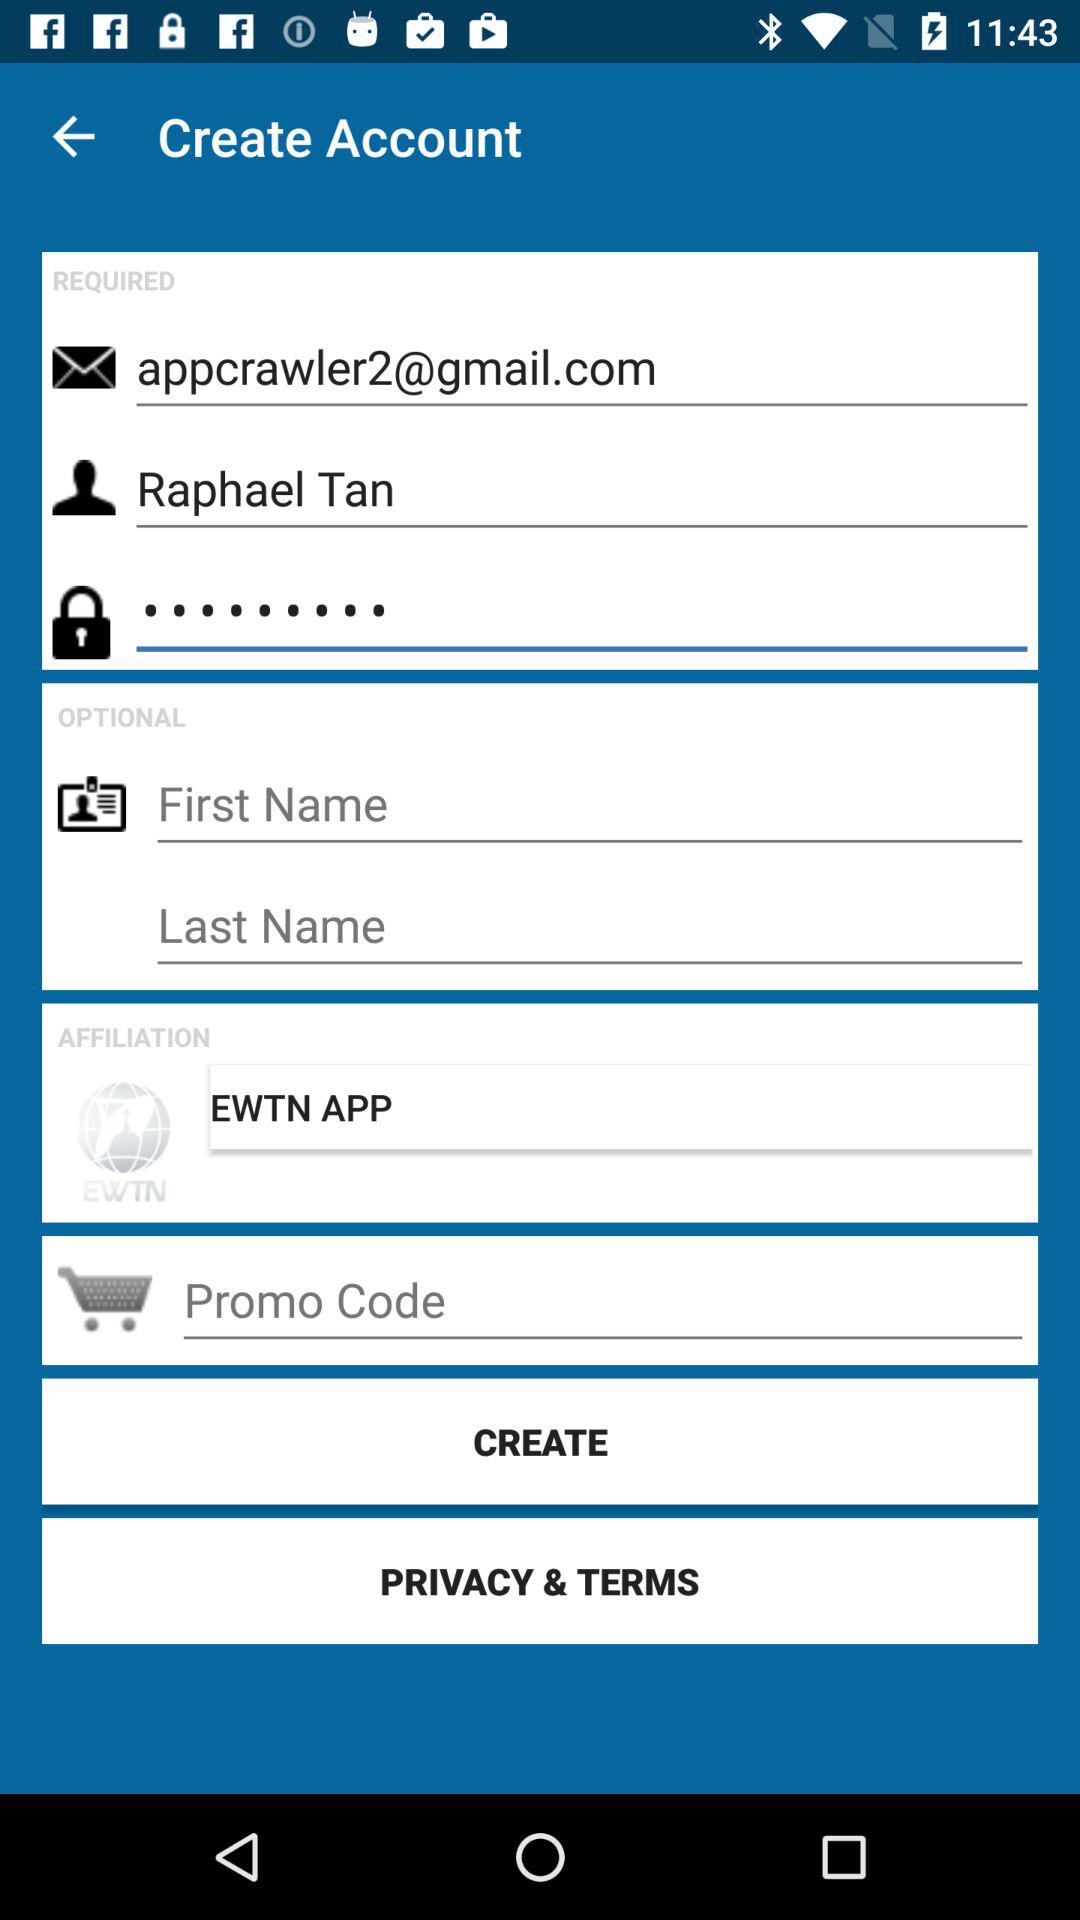 Image resolution: width=1080 pixels, height=1920 pixels. What do you see at coordinates (73, 136) in the screenshot?
I see `click the item above the required icon` at bounding box center [73, 136].